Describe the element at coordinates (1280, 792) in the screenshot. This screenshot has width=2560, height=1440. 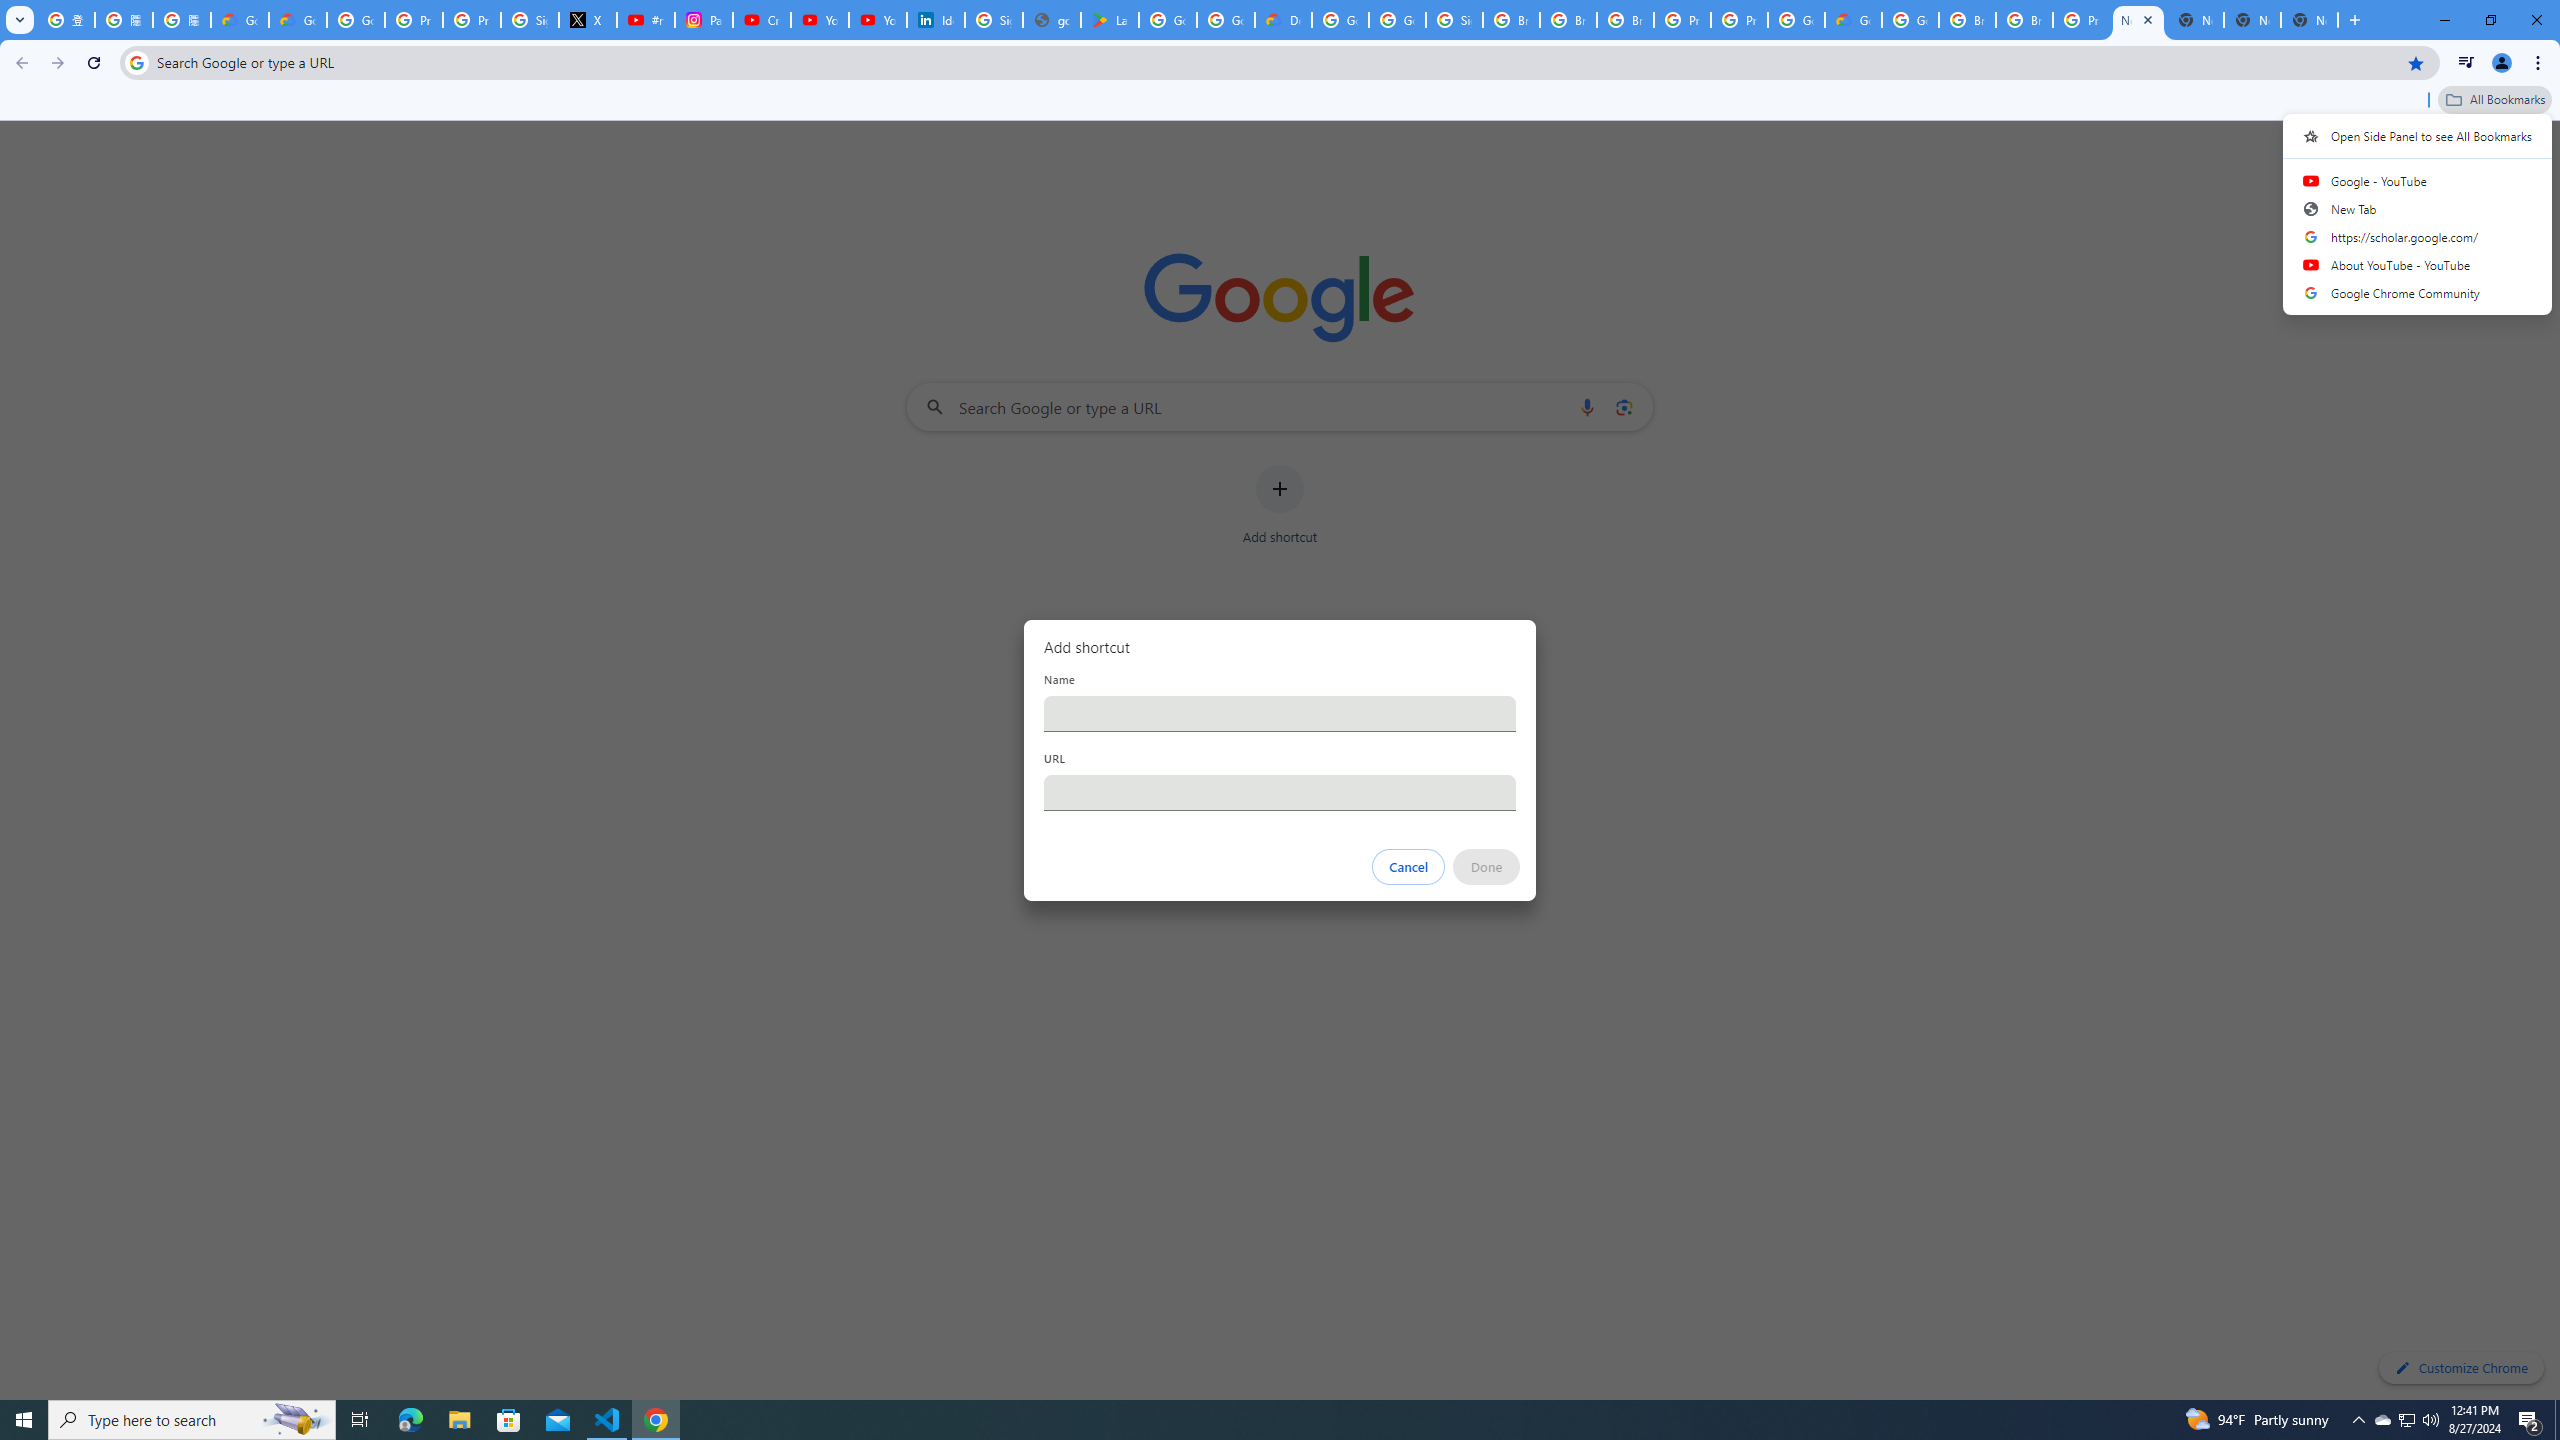
I see `URL` at that location.